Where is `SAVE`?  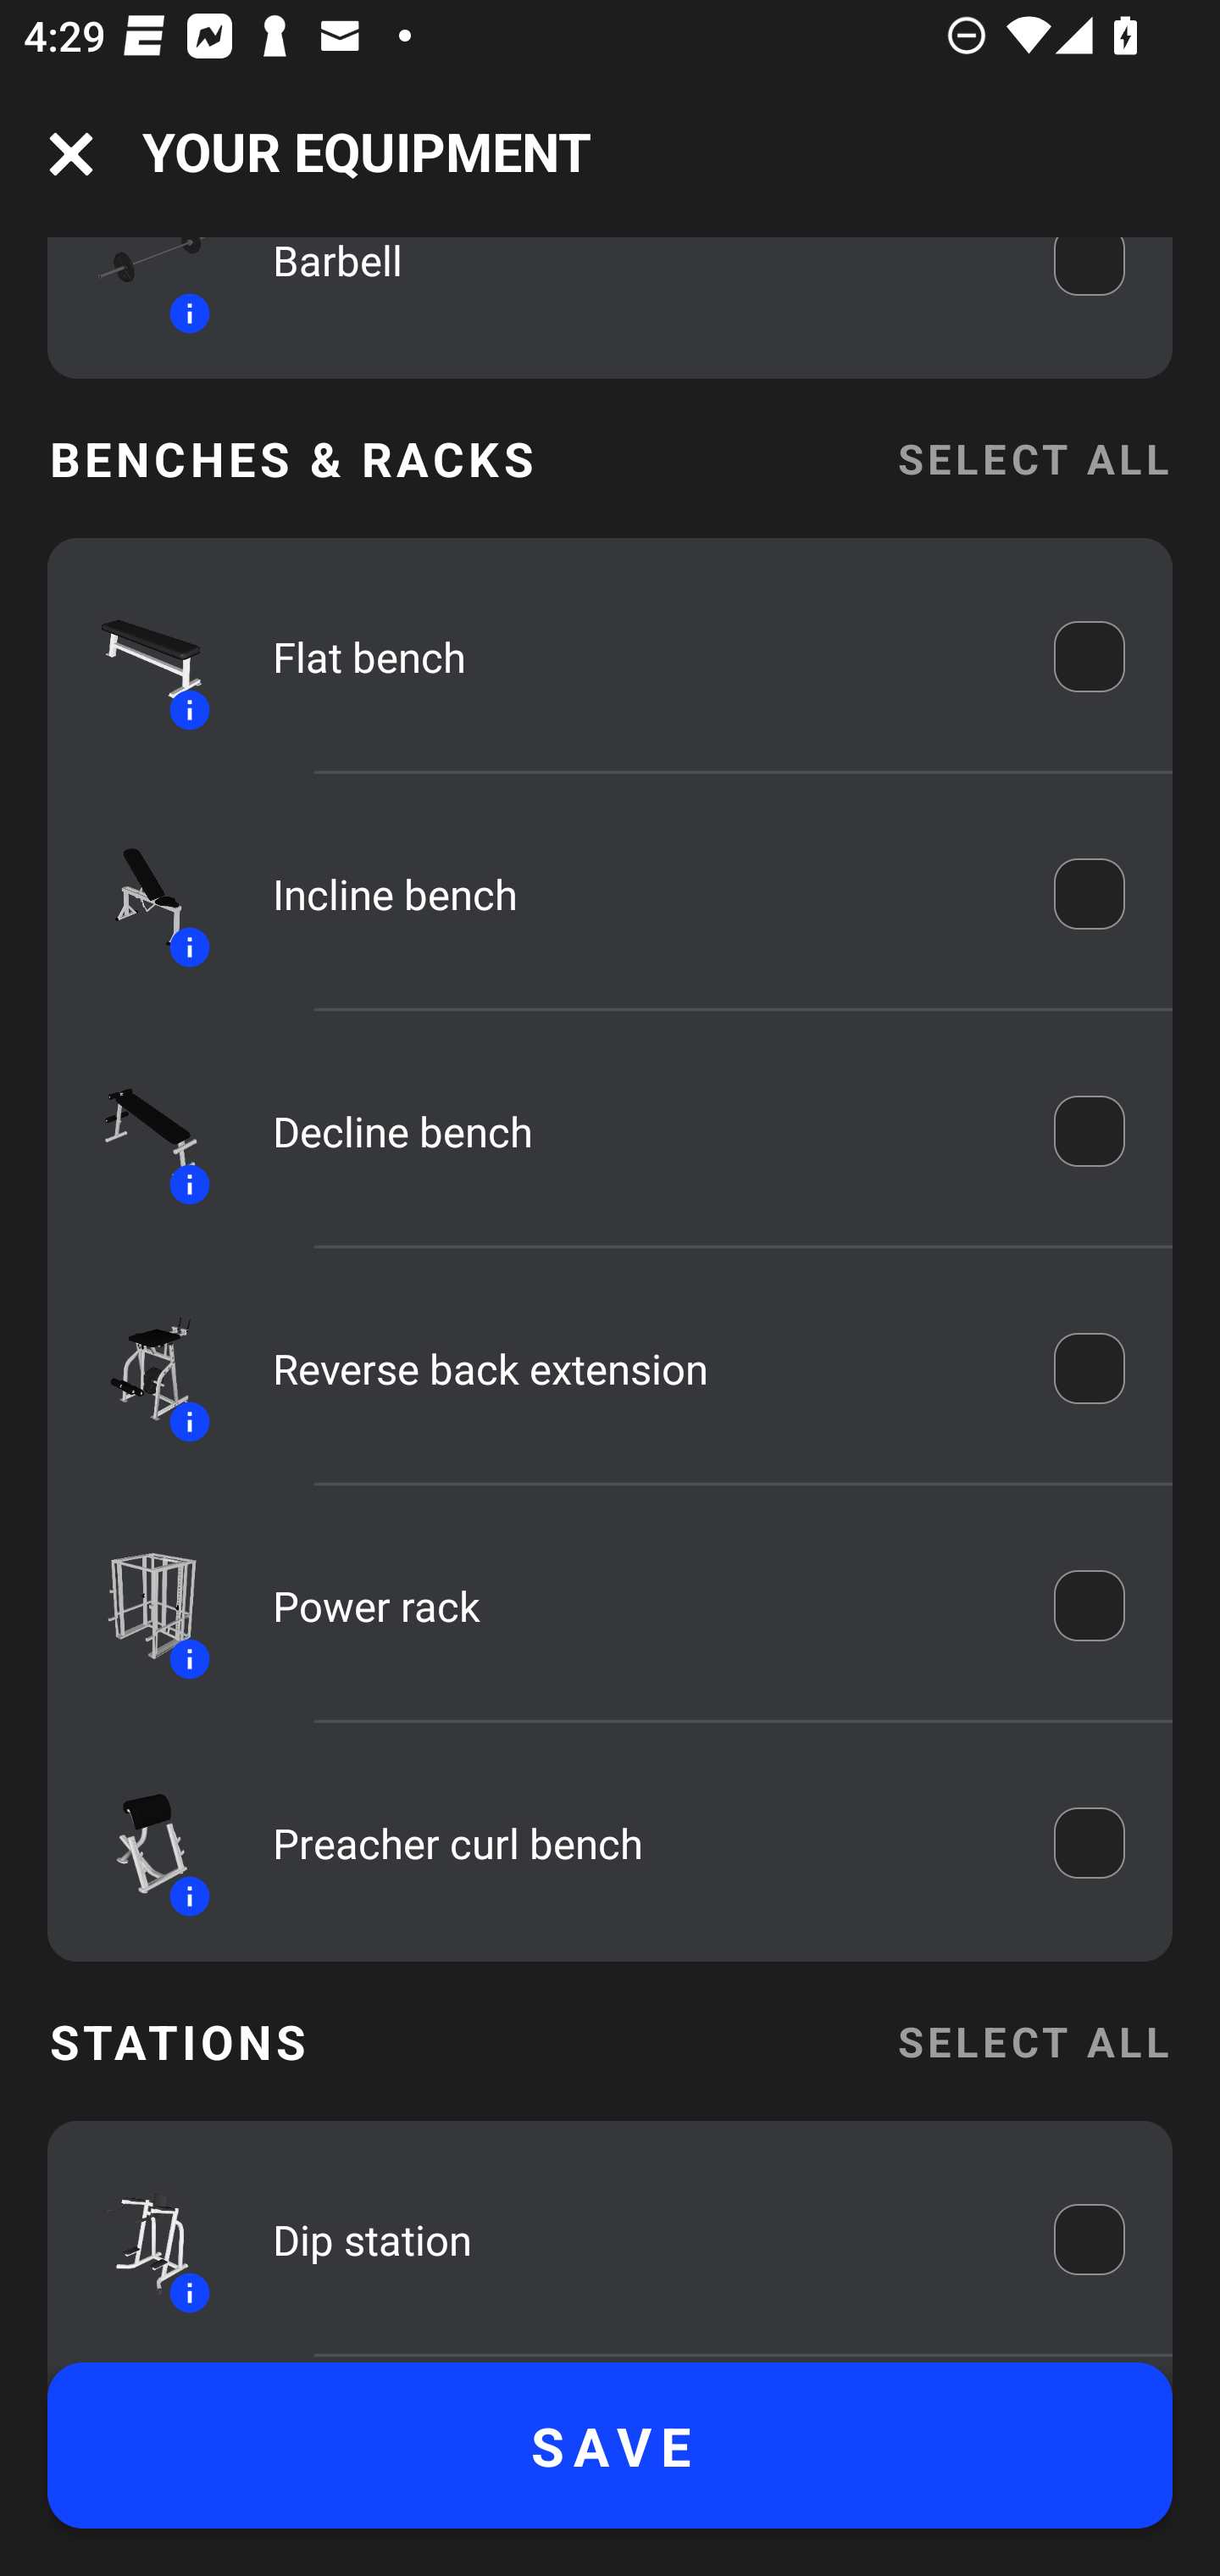
SAVE is located at coordinates (610, 2446).